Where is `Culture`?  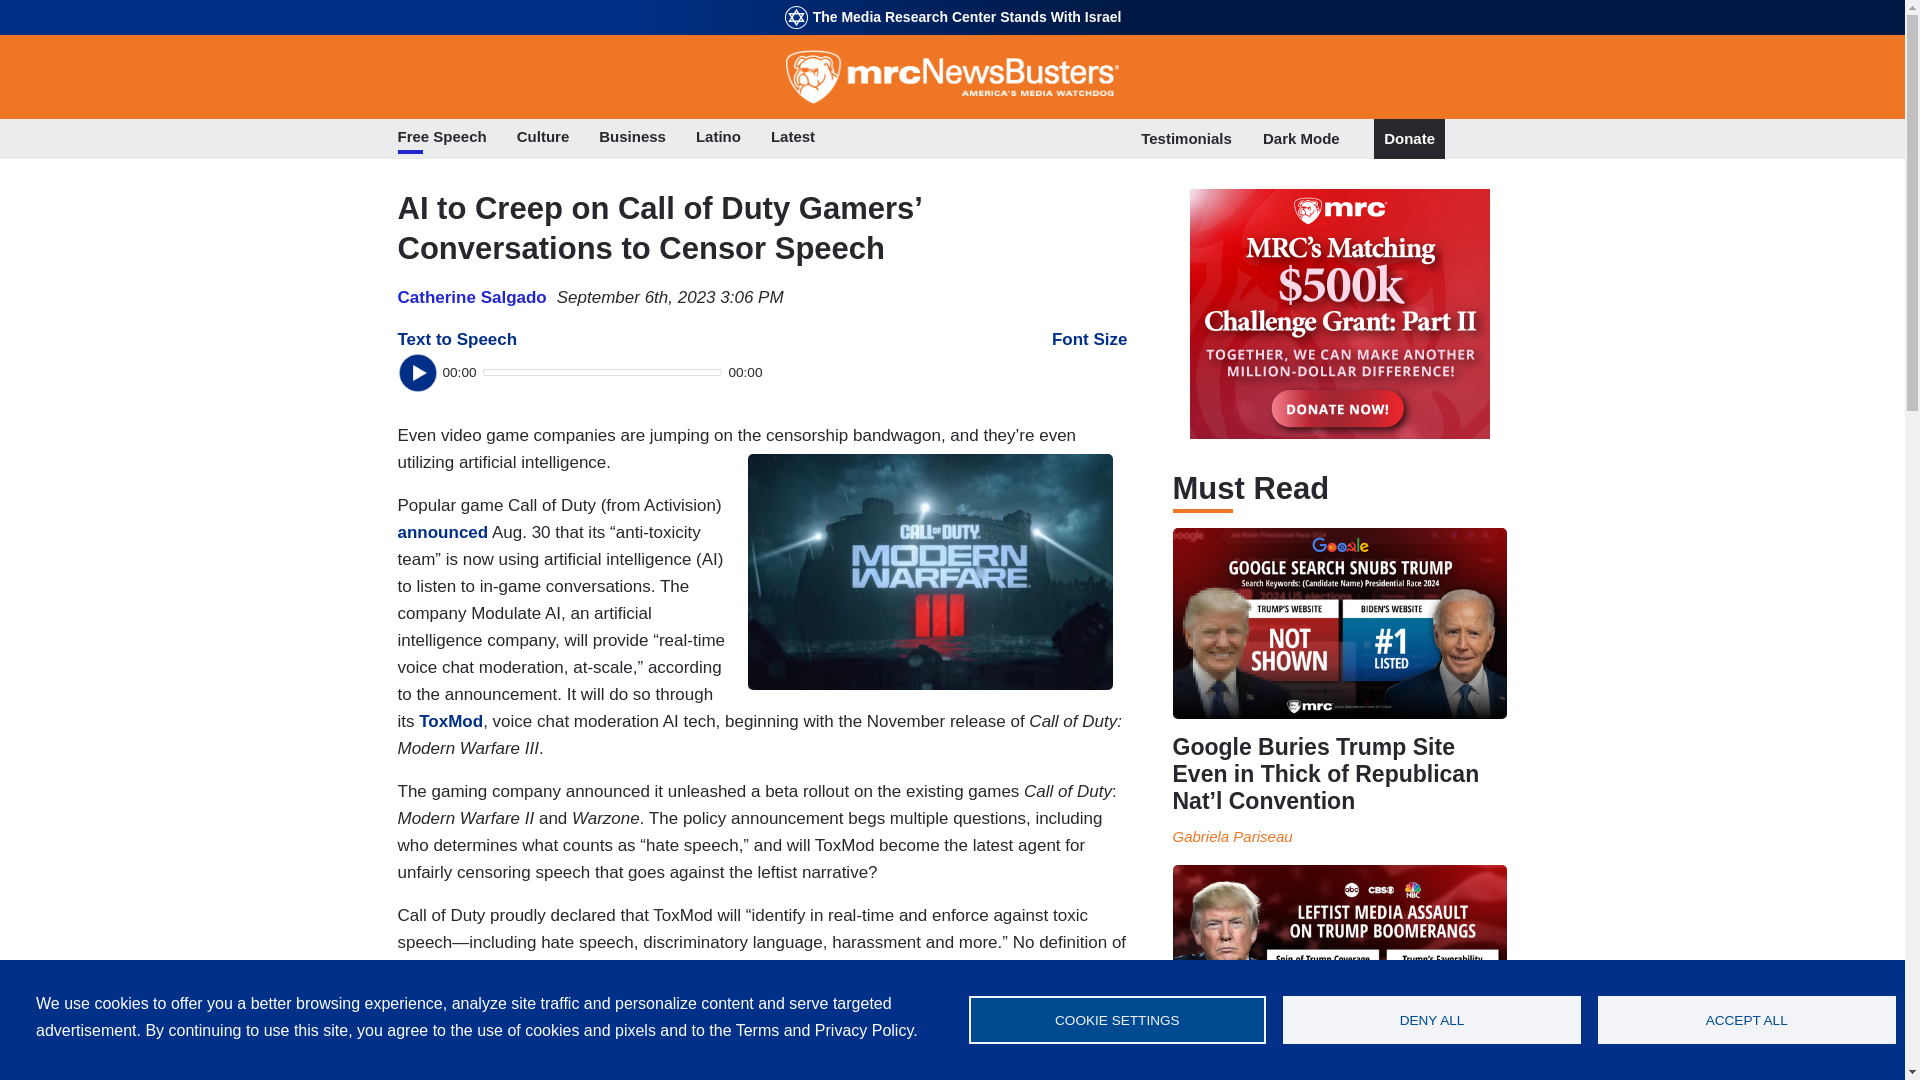
Culture is located at coordinates (543, 138).